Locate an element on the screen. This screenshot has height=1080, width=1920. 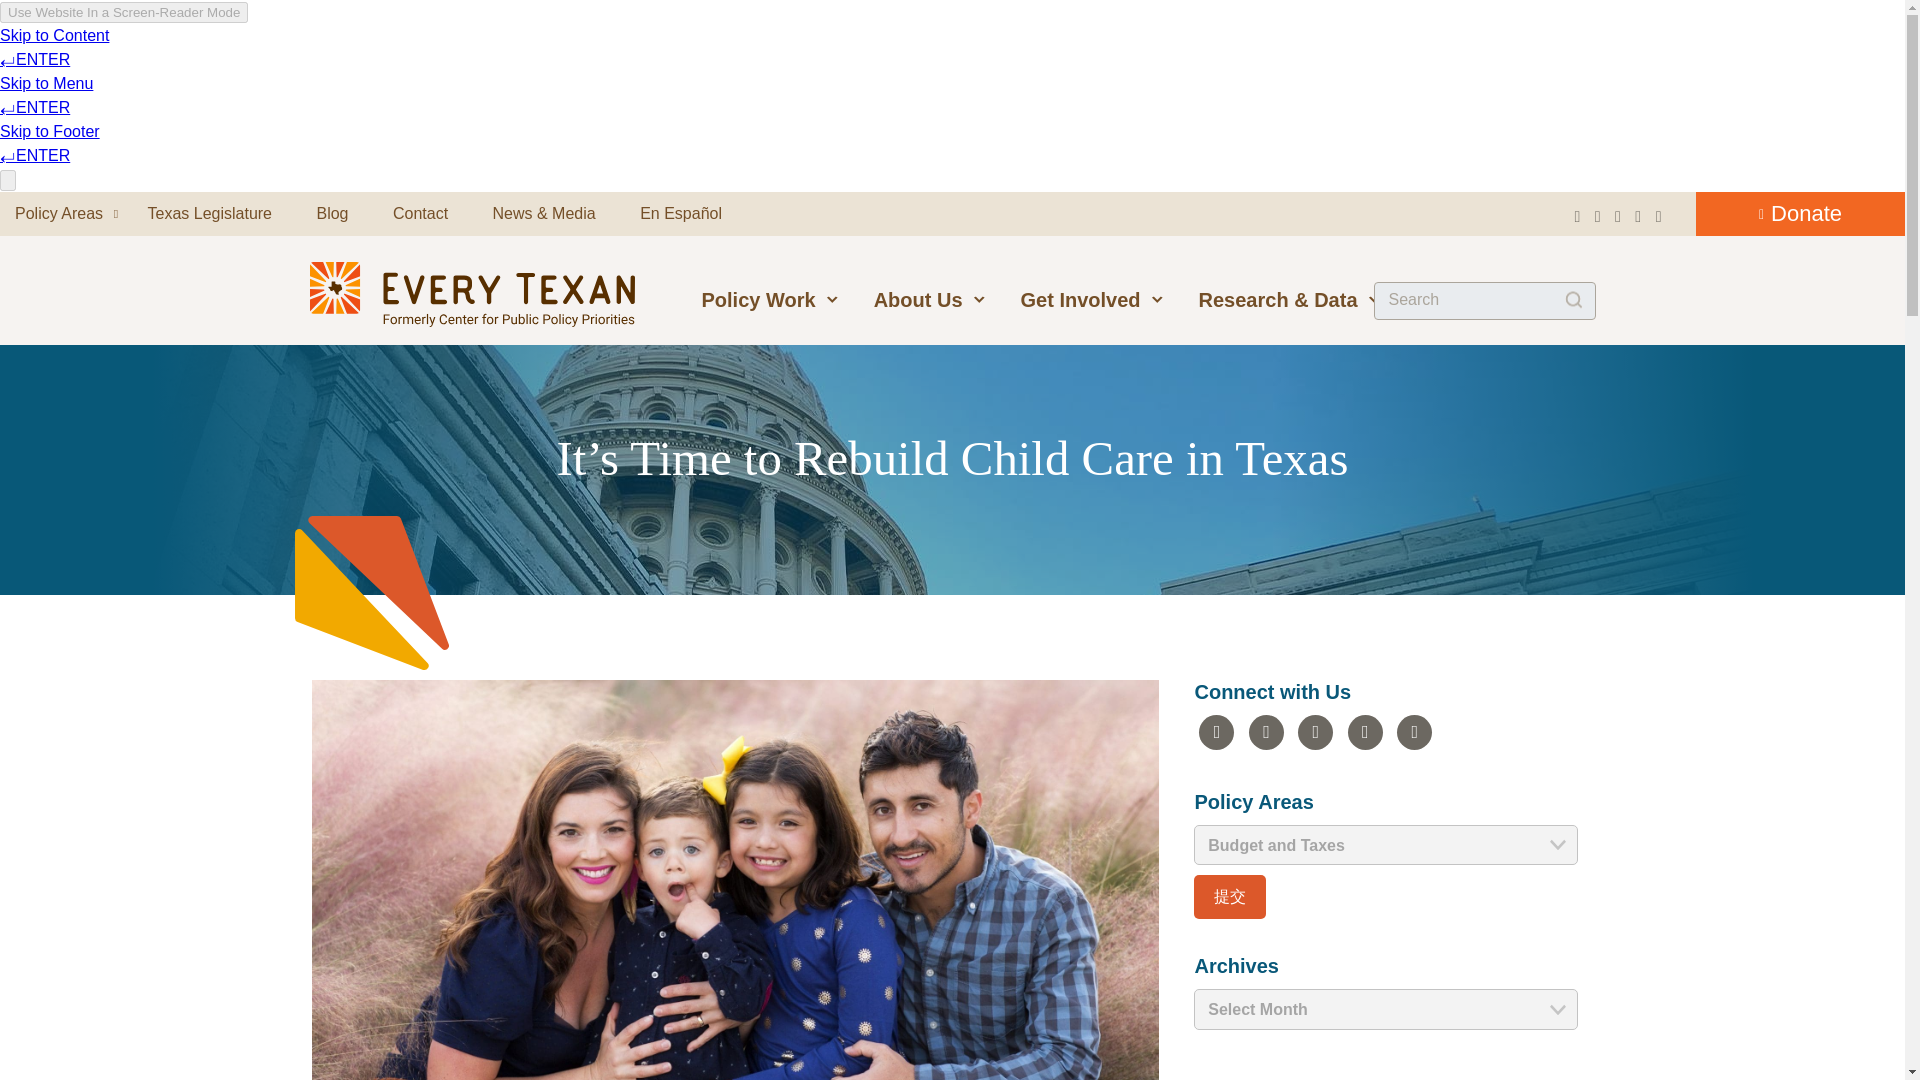
Get Involved is located at coordinates (1092, 299).